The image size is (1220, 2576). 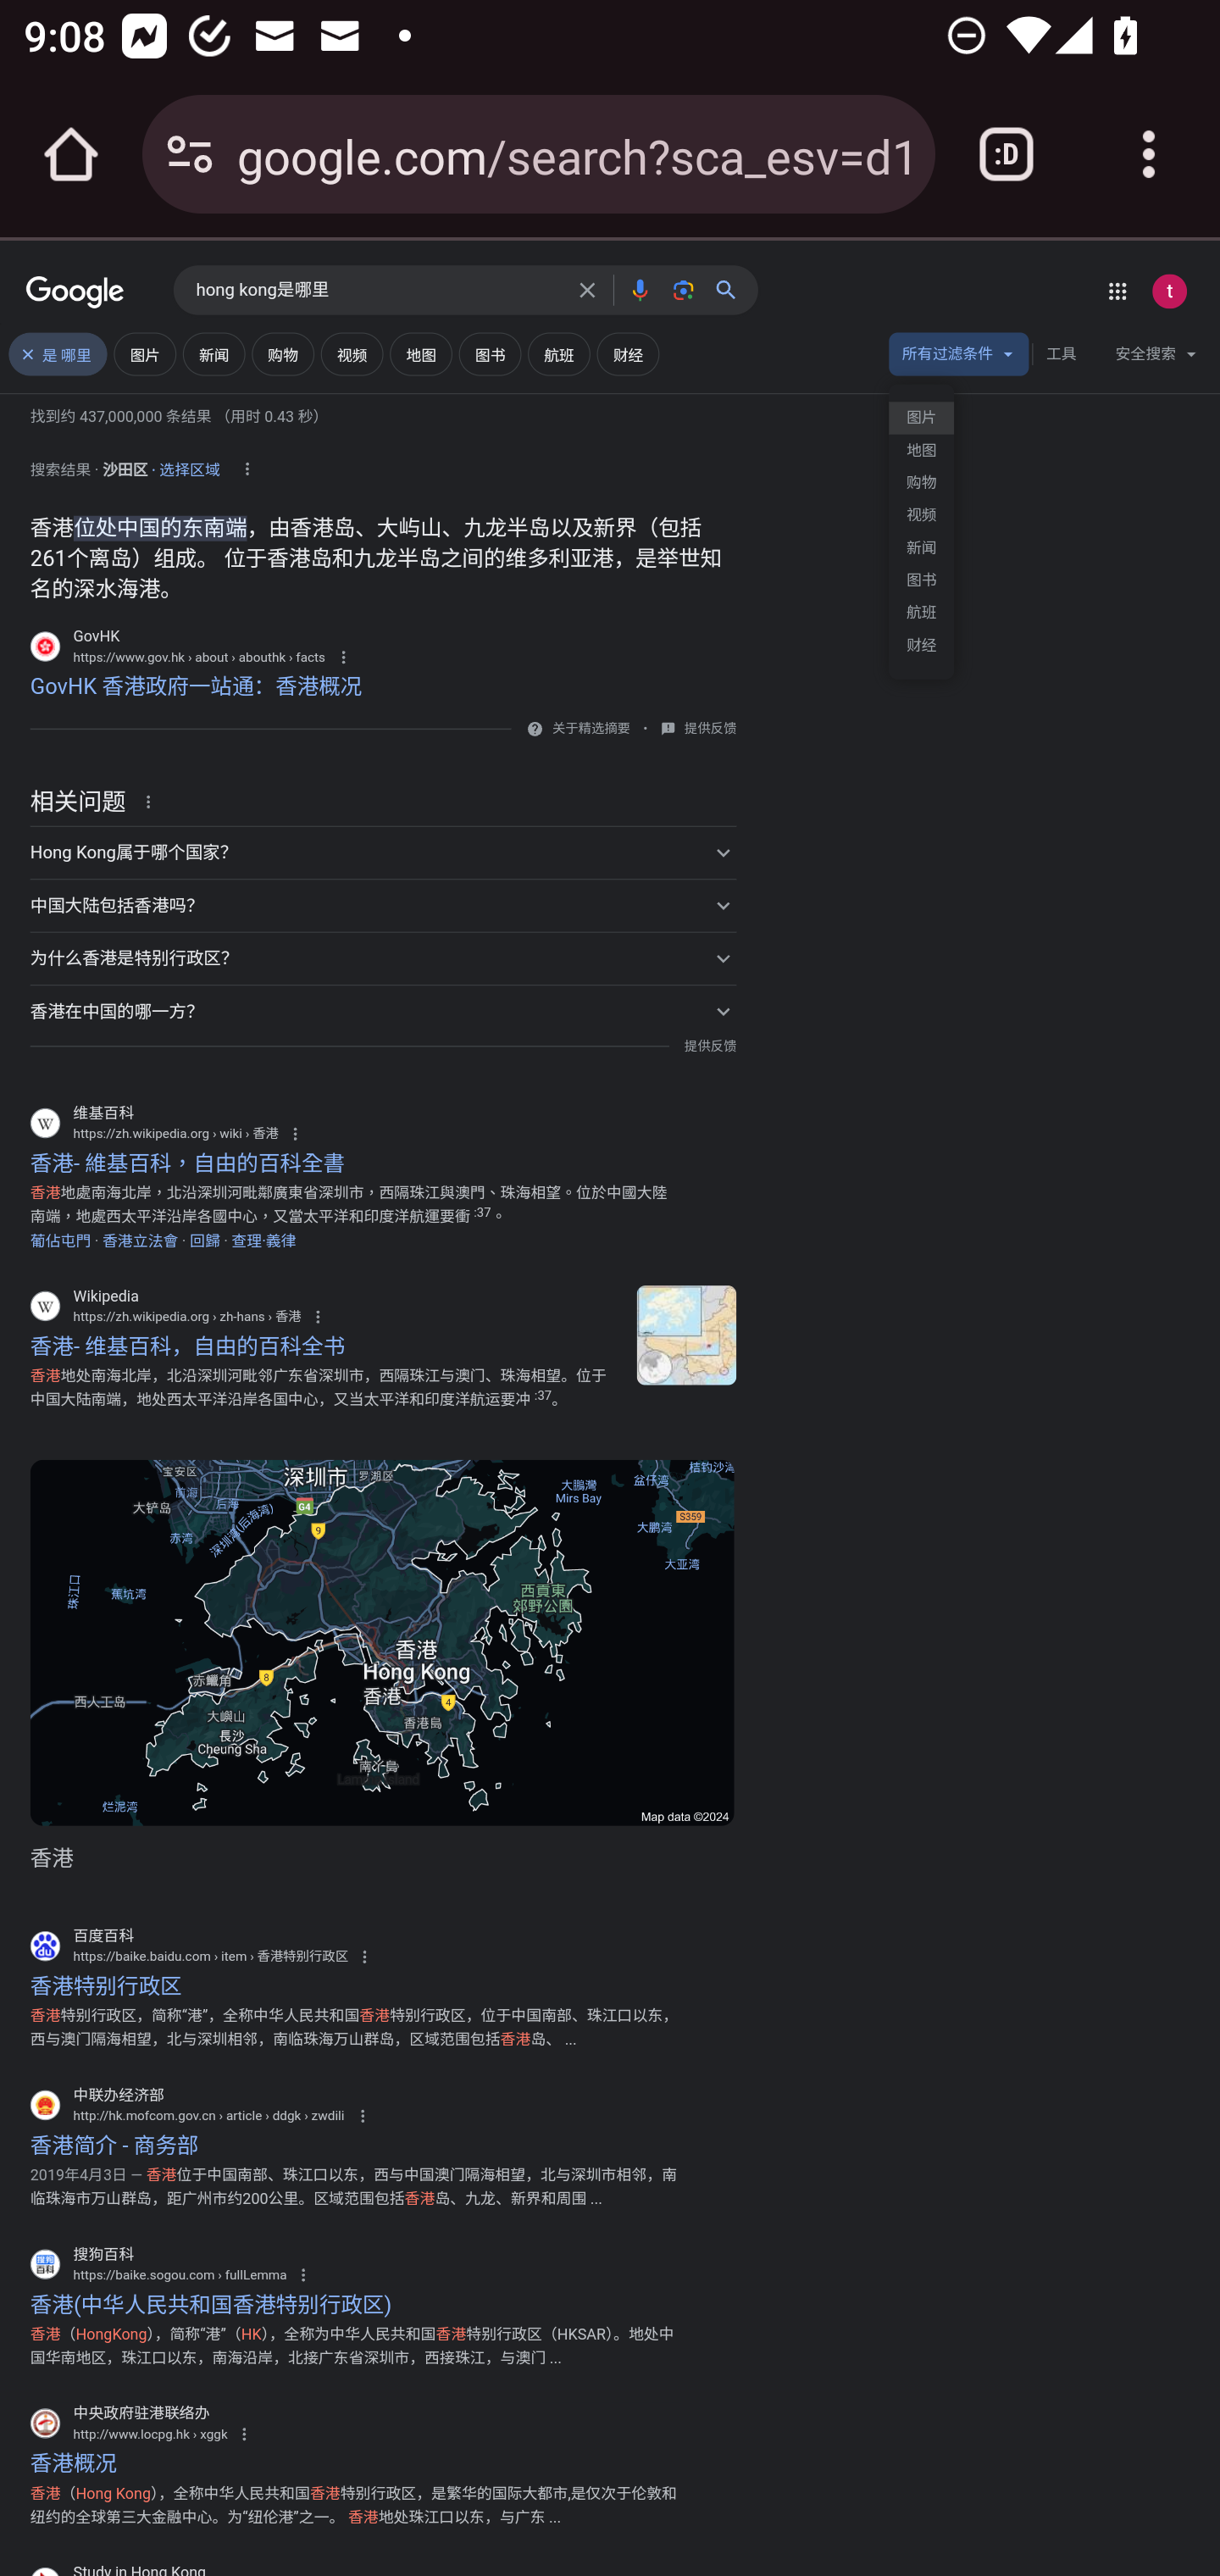 I want to click on 工具, so click(x=1061, y=354).